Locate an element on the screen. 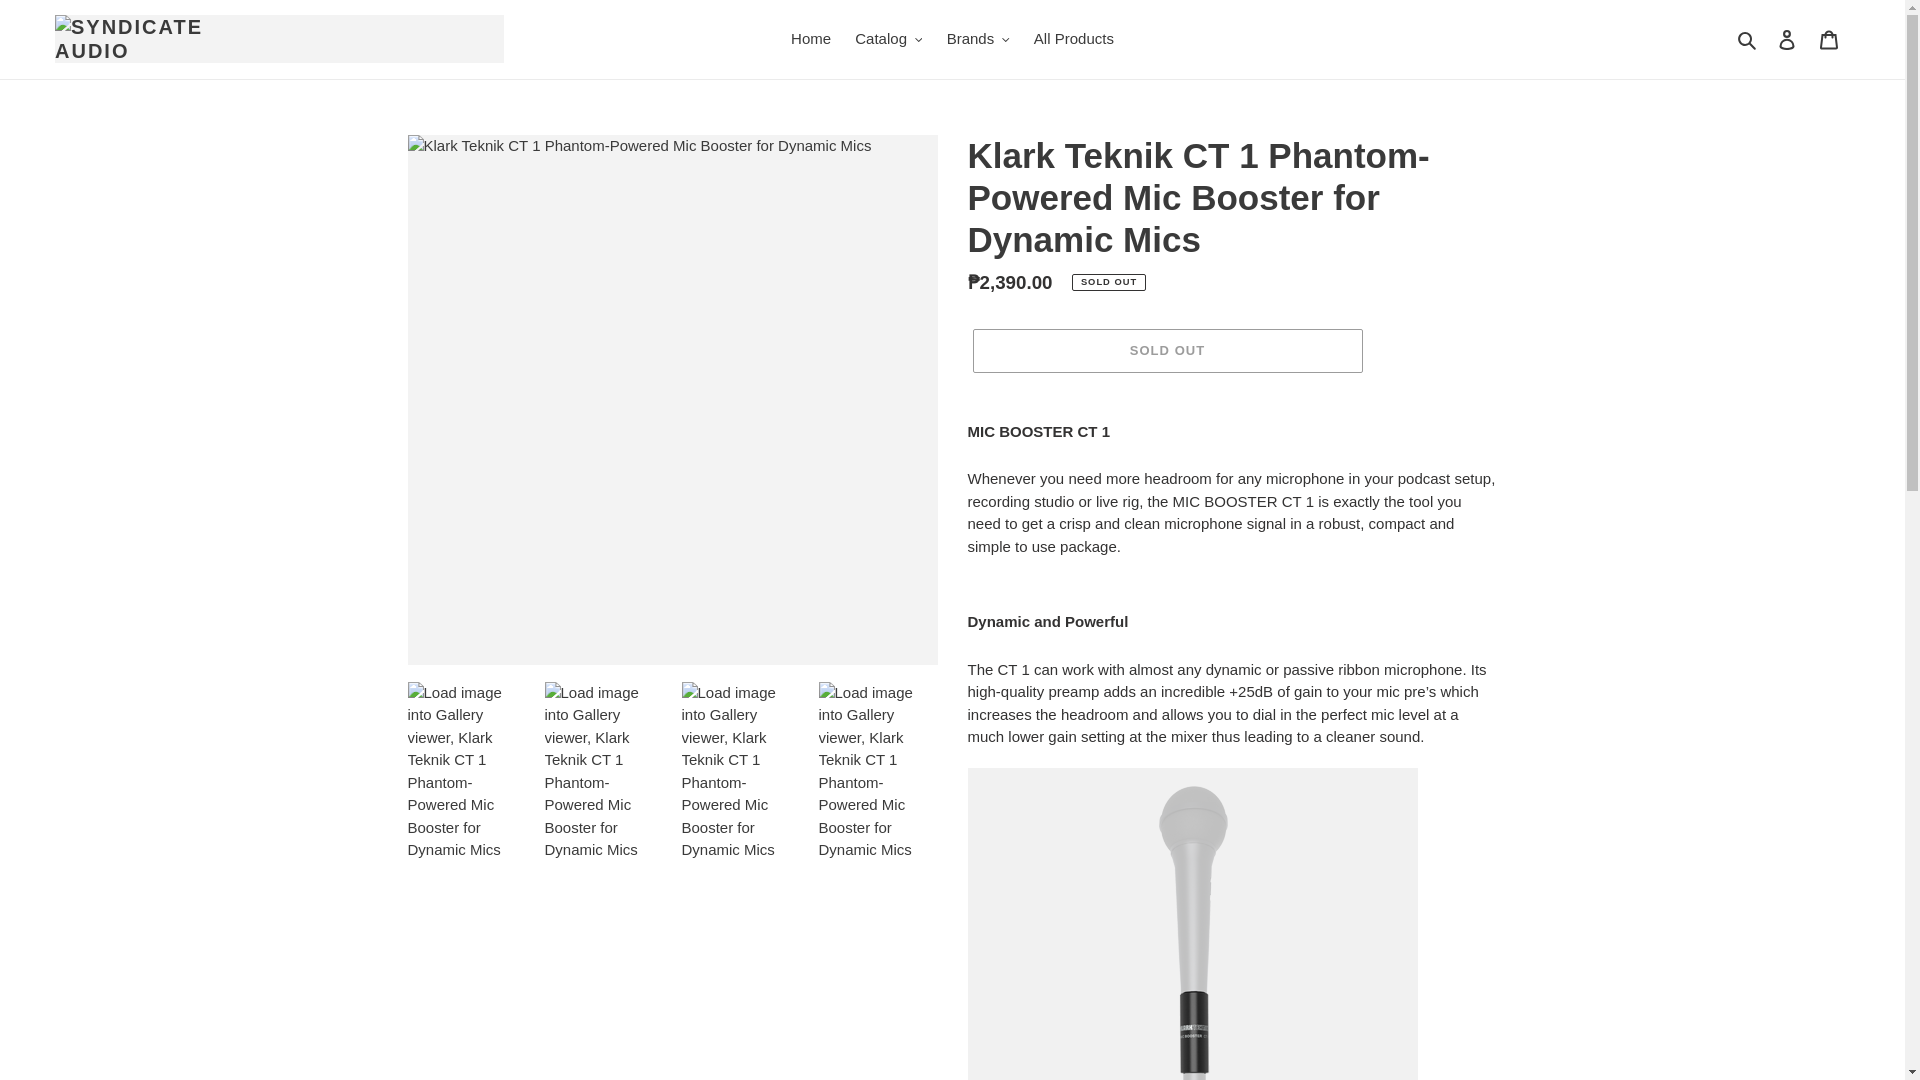  Catalog is located at coordinates (888, 39).